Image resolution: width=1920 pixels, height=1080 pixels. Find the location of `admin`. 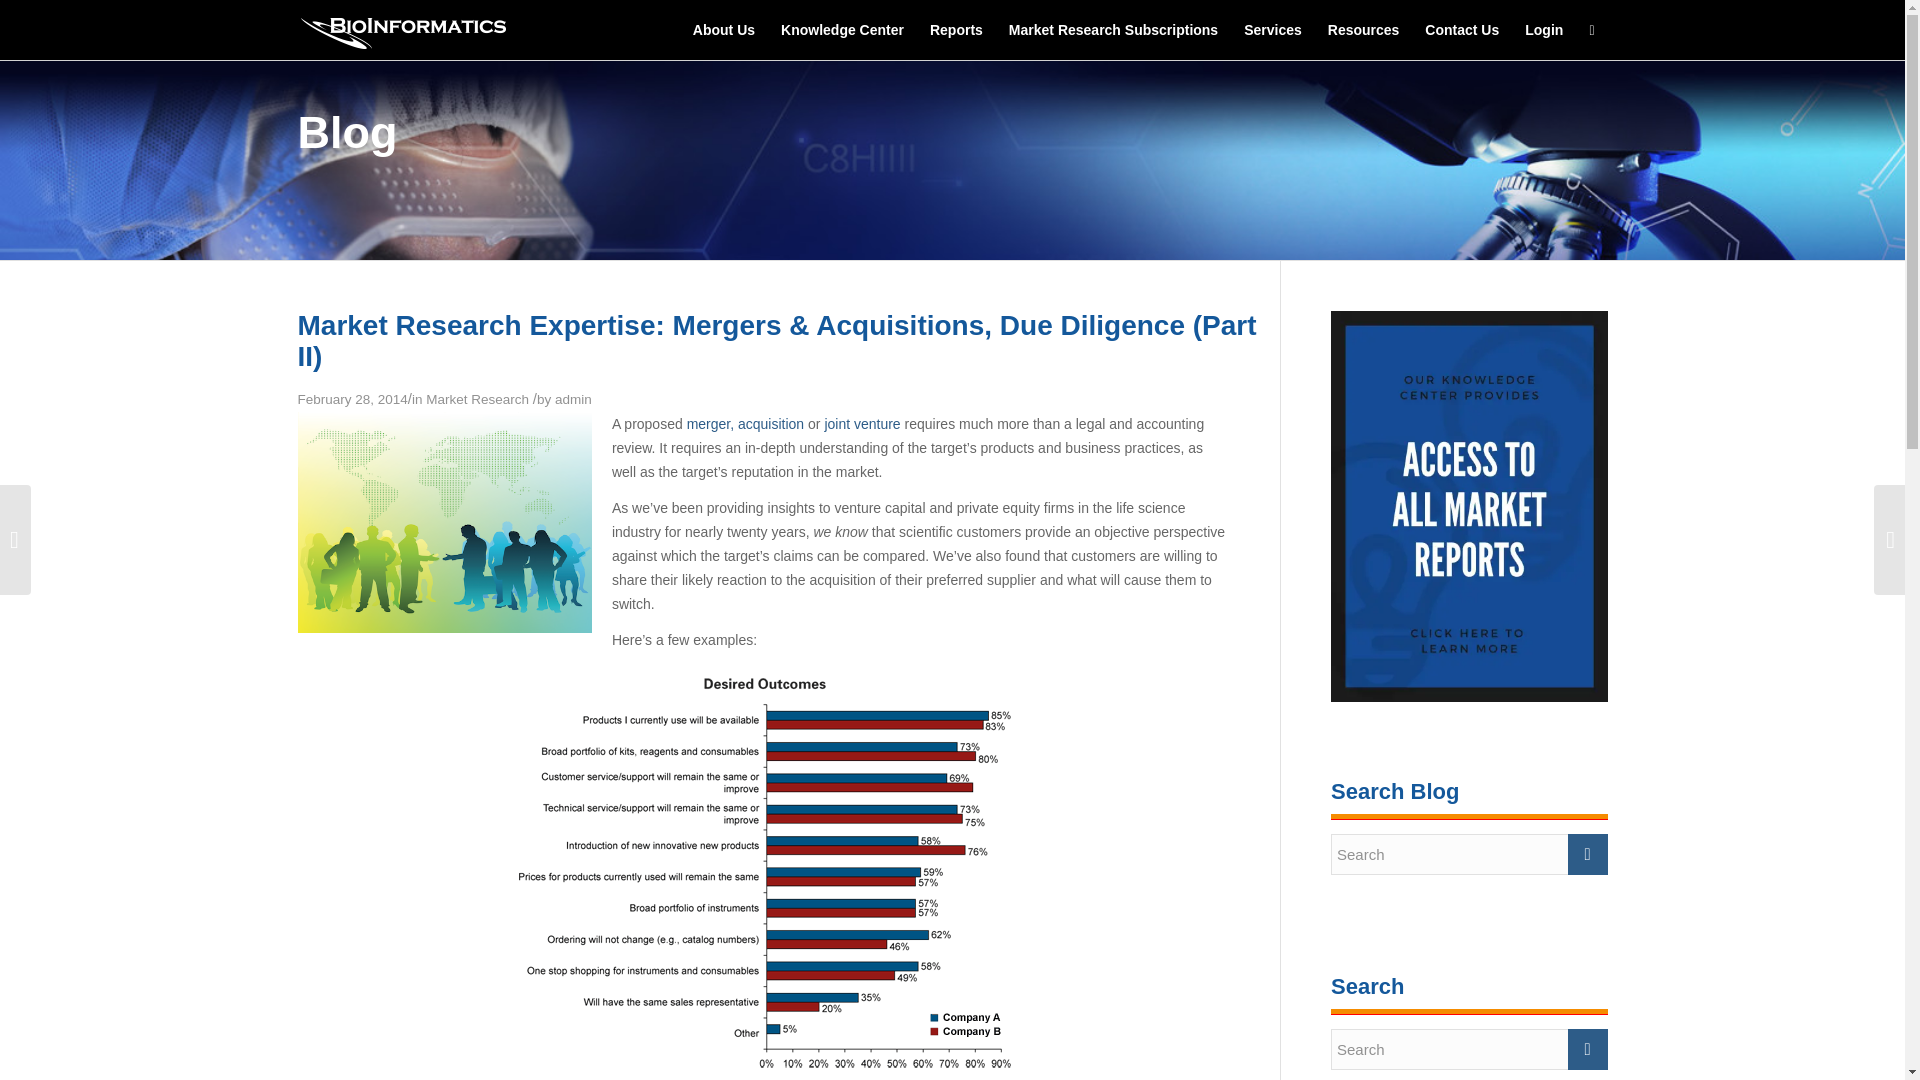

admin is located at coordinates (572, 400).